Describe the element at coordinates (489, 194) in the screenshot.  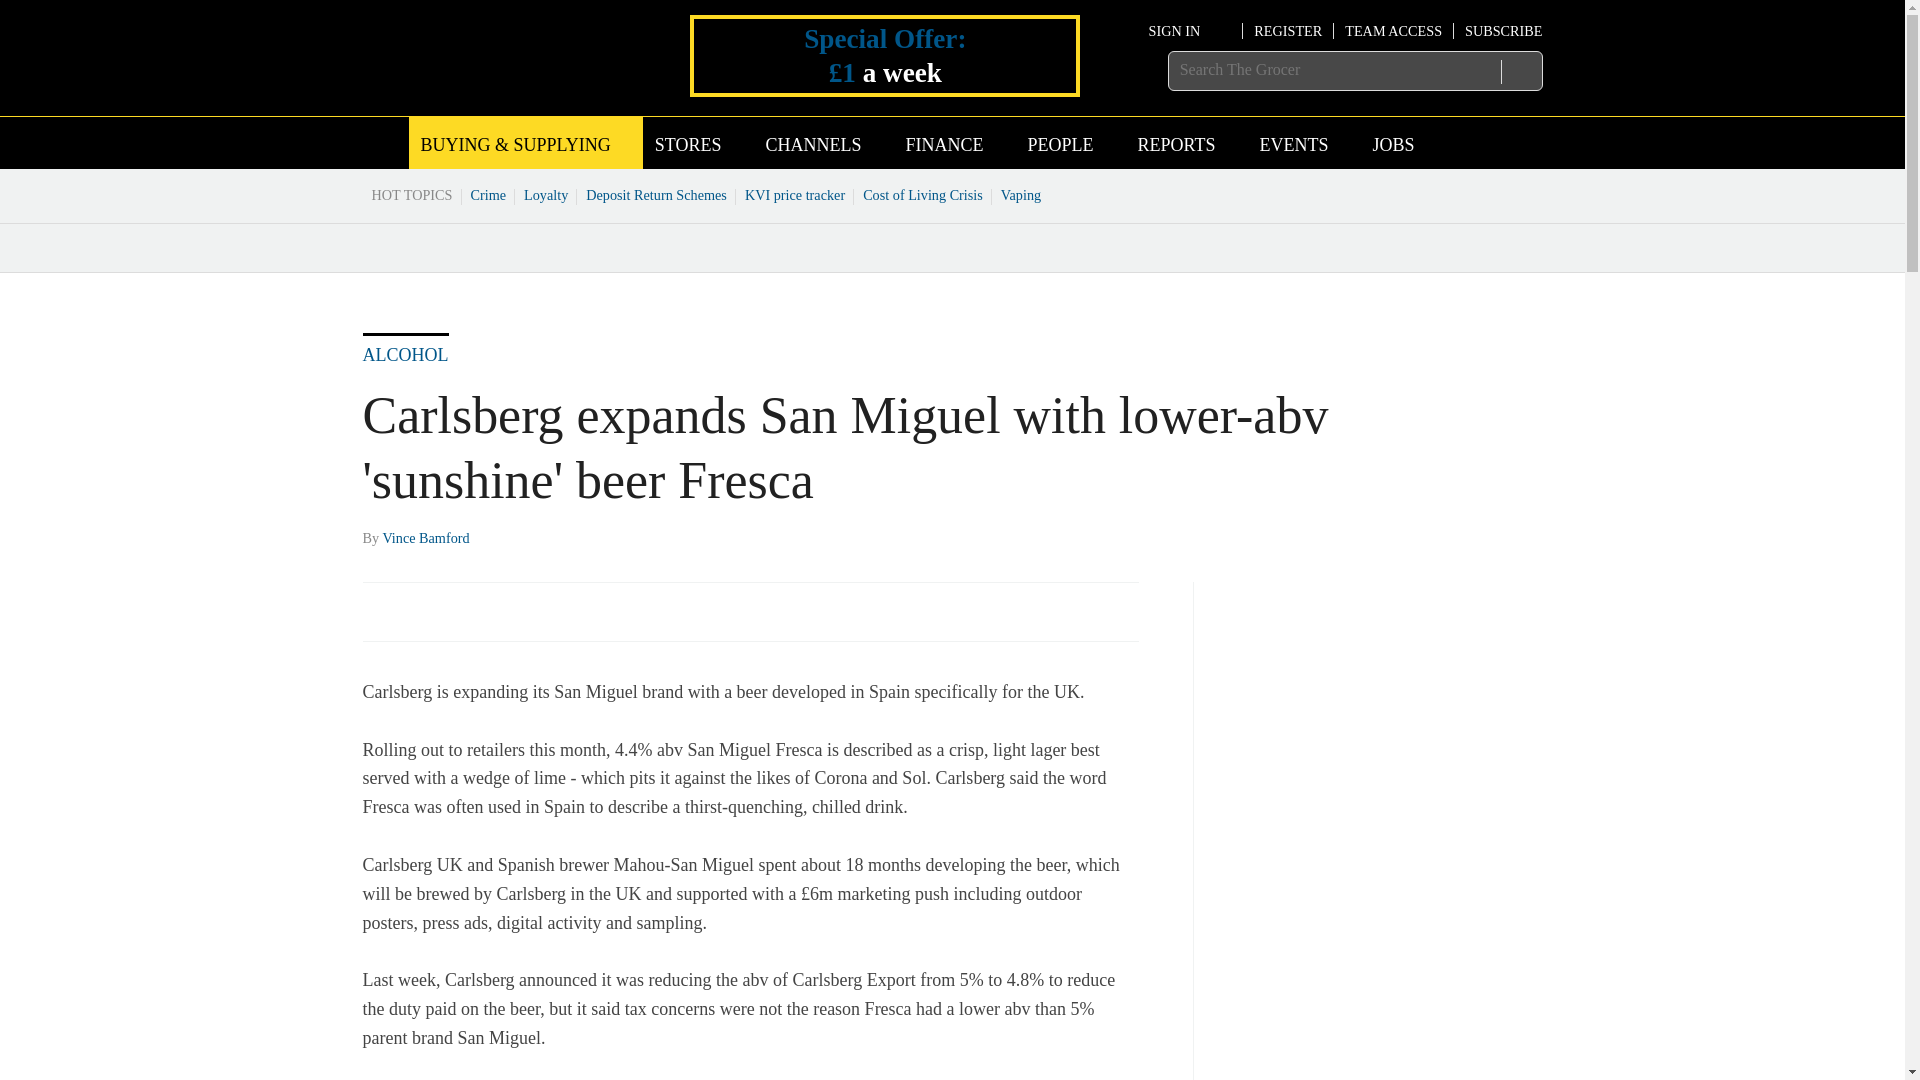
I see `Crime` at that location.